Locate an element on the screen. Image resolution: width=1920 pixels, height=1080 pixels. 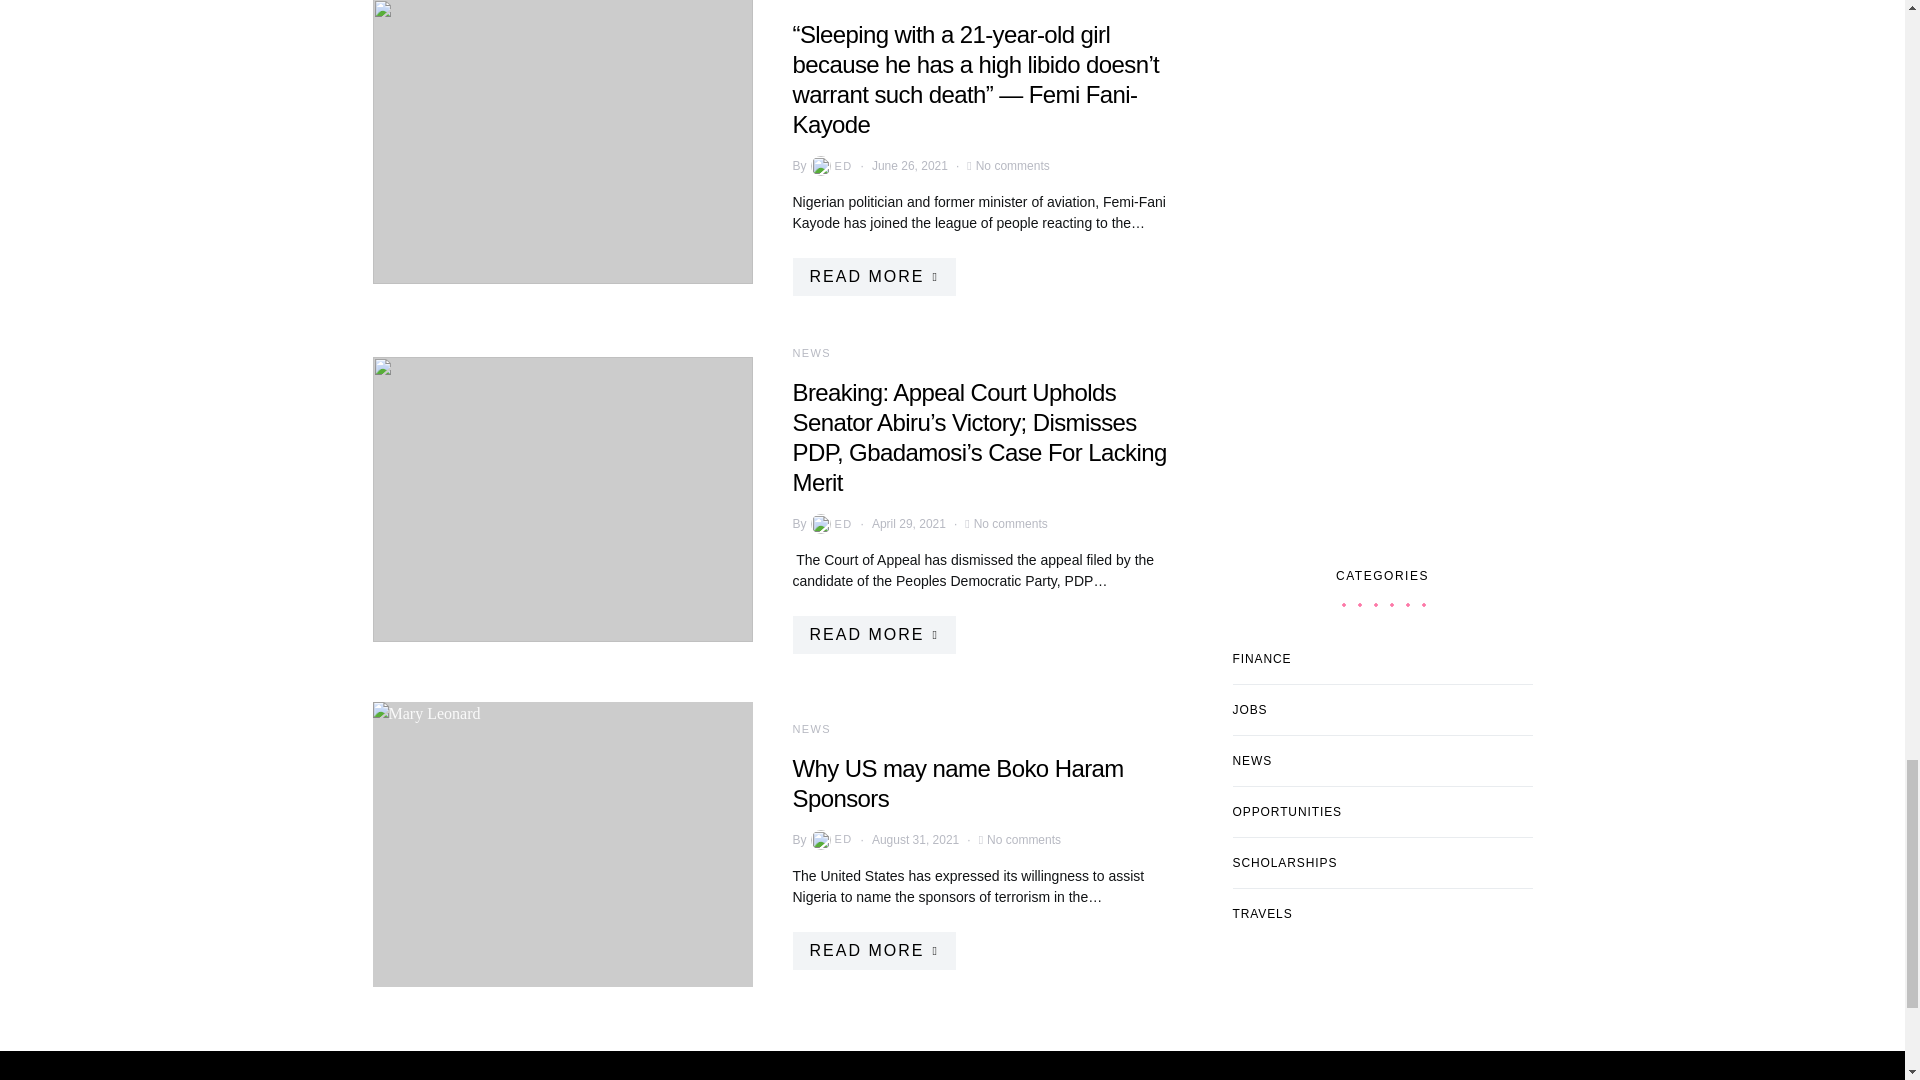
View all posts by ED is located at coordinates (829, 166).